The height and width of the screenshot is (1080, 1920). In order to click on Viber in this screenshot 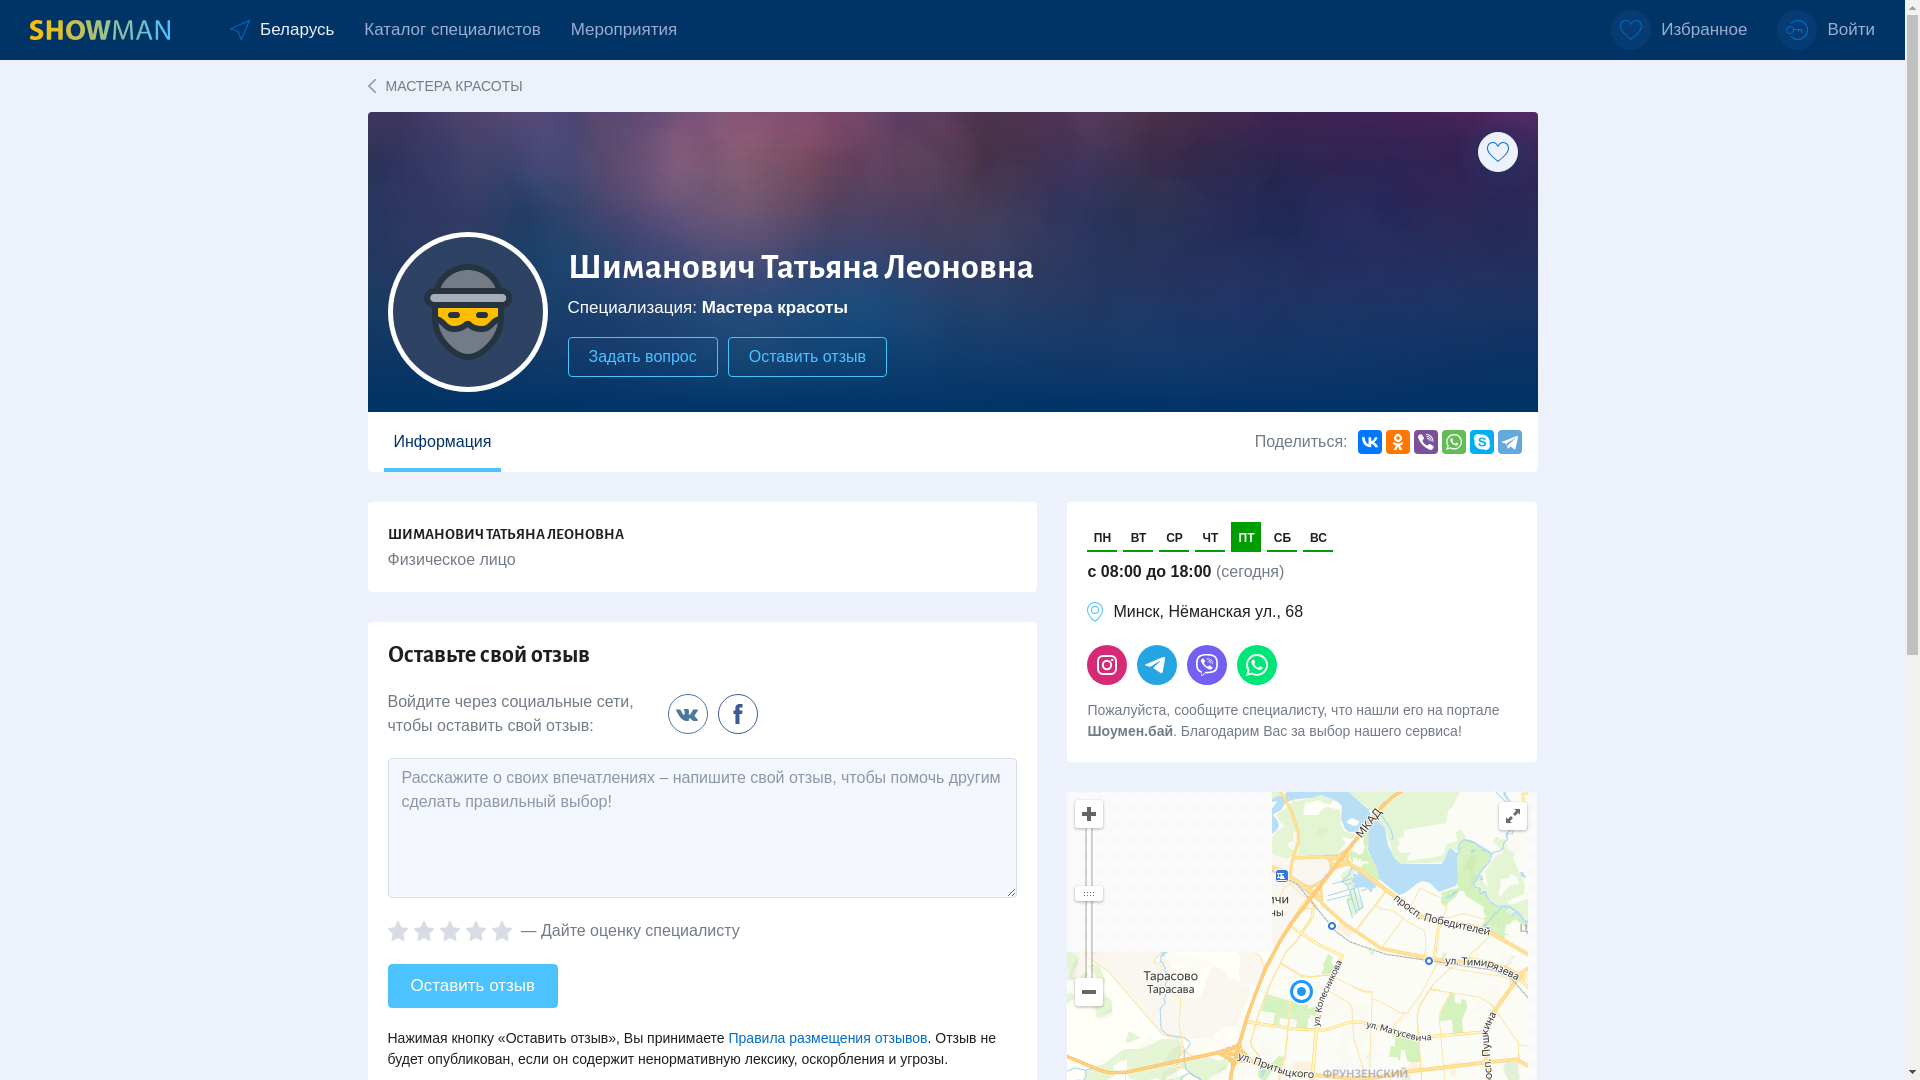, I will do `click(1426, 442)`.